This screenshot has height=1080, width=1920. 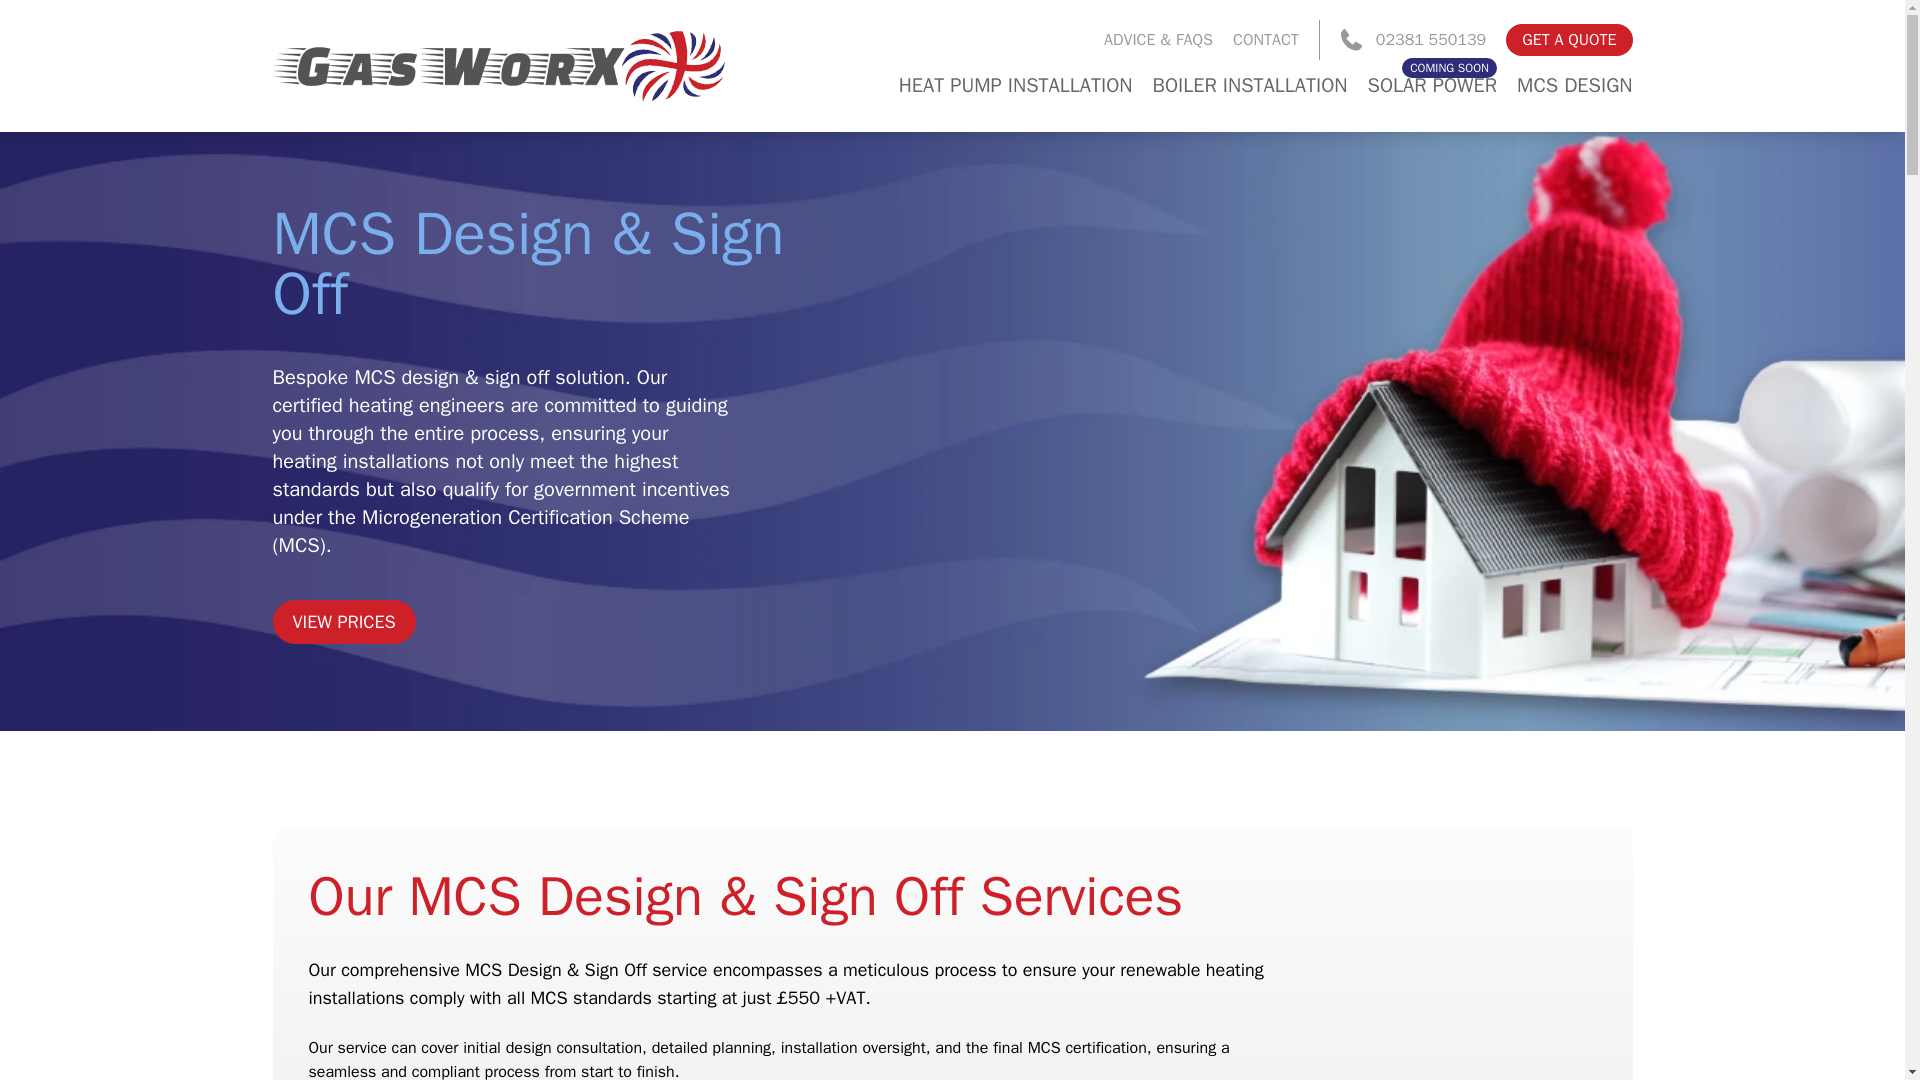 I want to click on SOLAR POWER, so click(x=1432, y=86).